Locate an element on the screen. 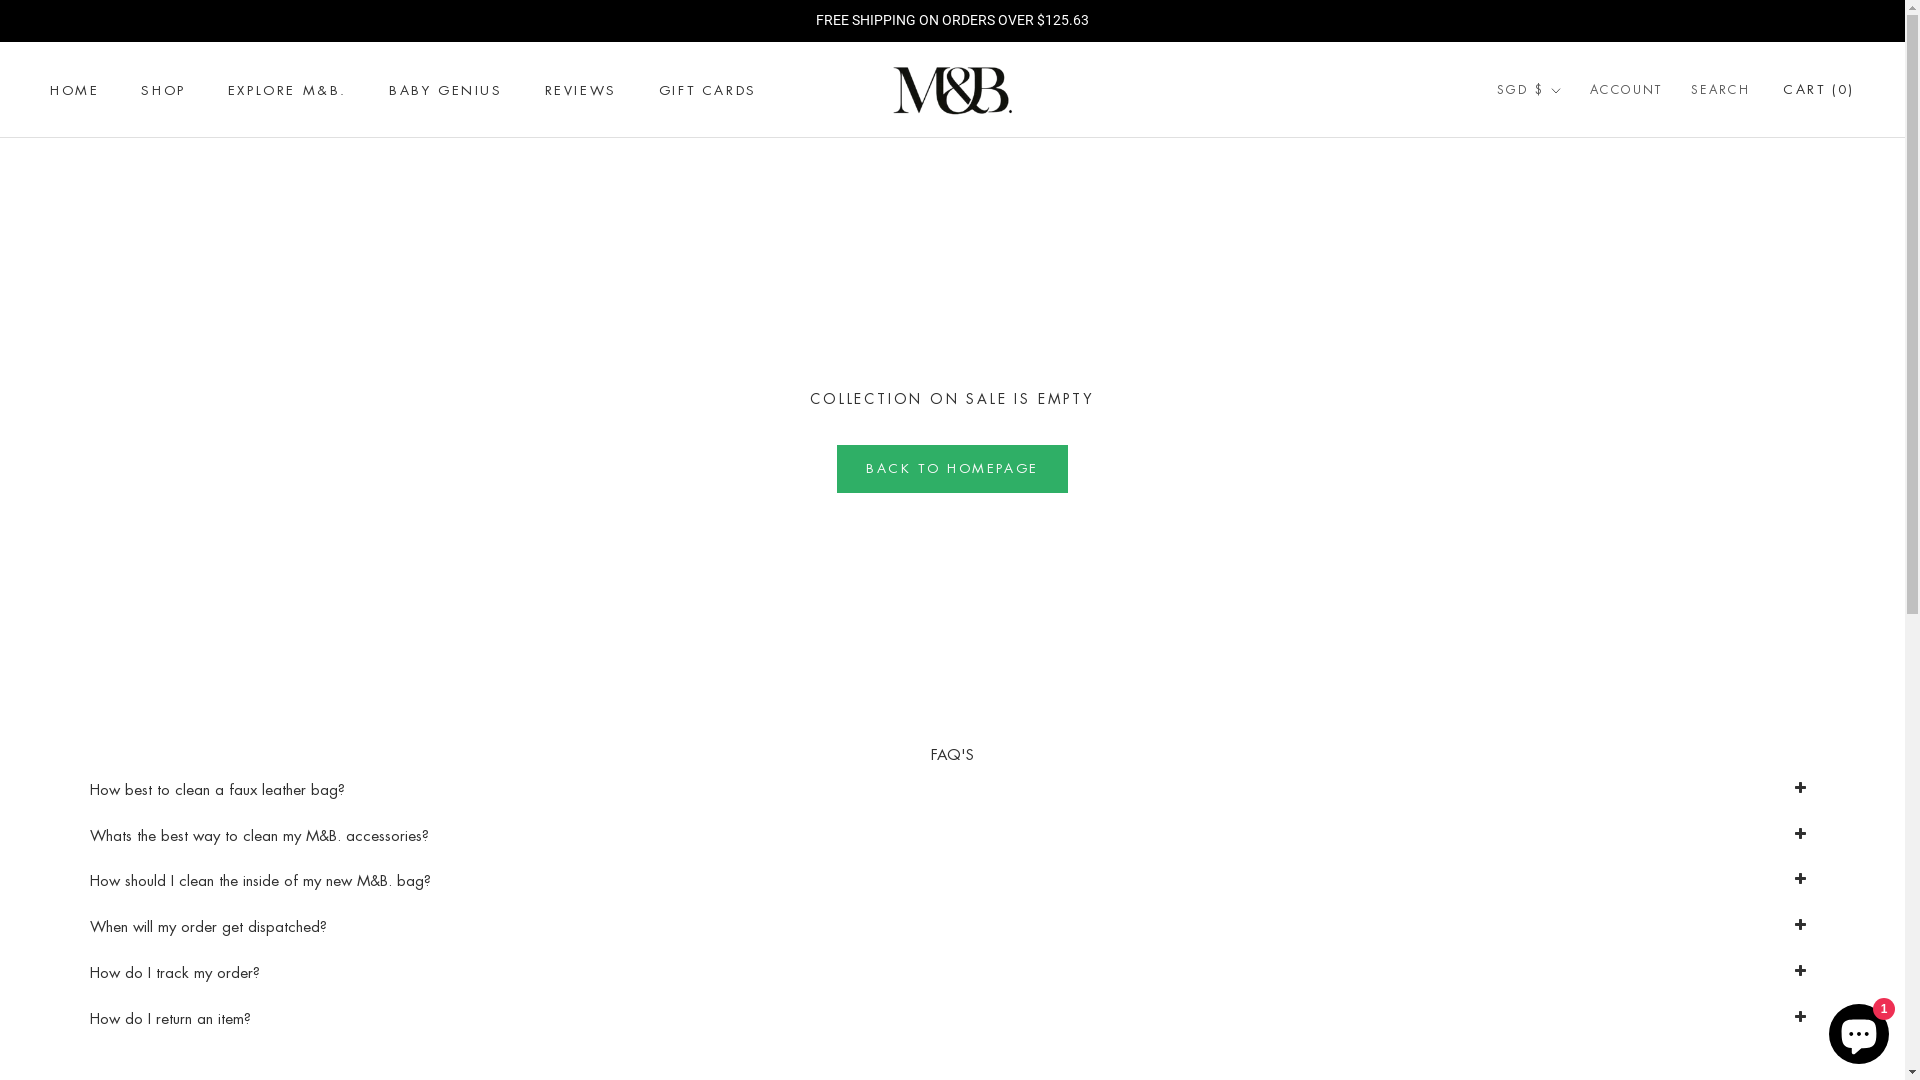  EUR is located at coordinates (1553, 195).